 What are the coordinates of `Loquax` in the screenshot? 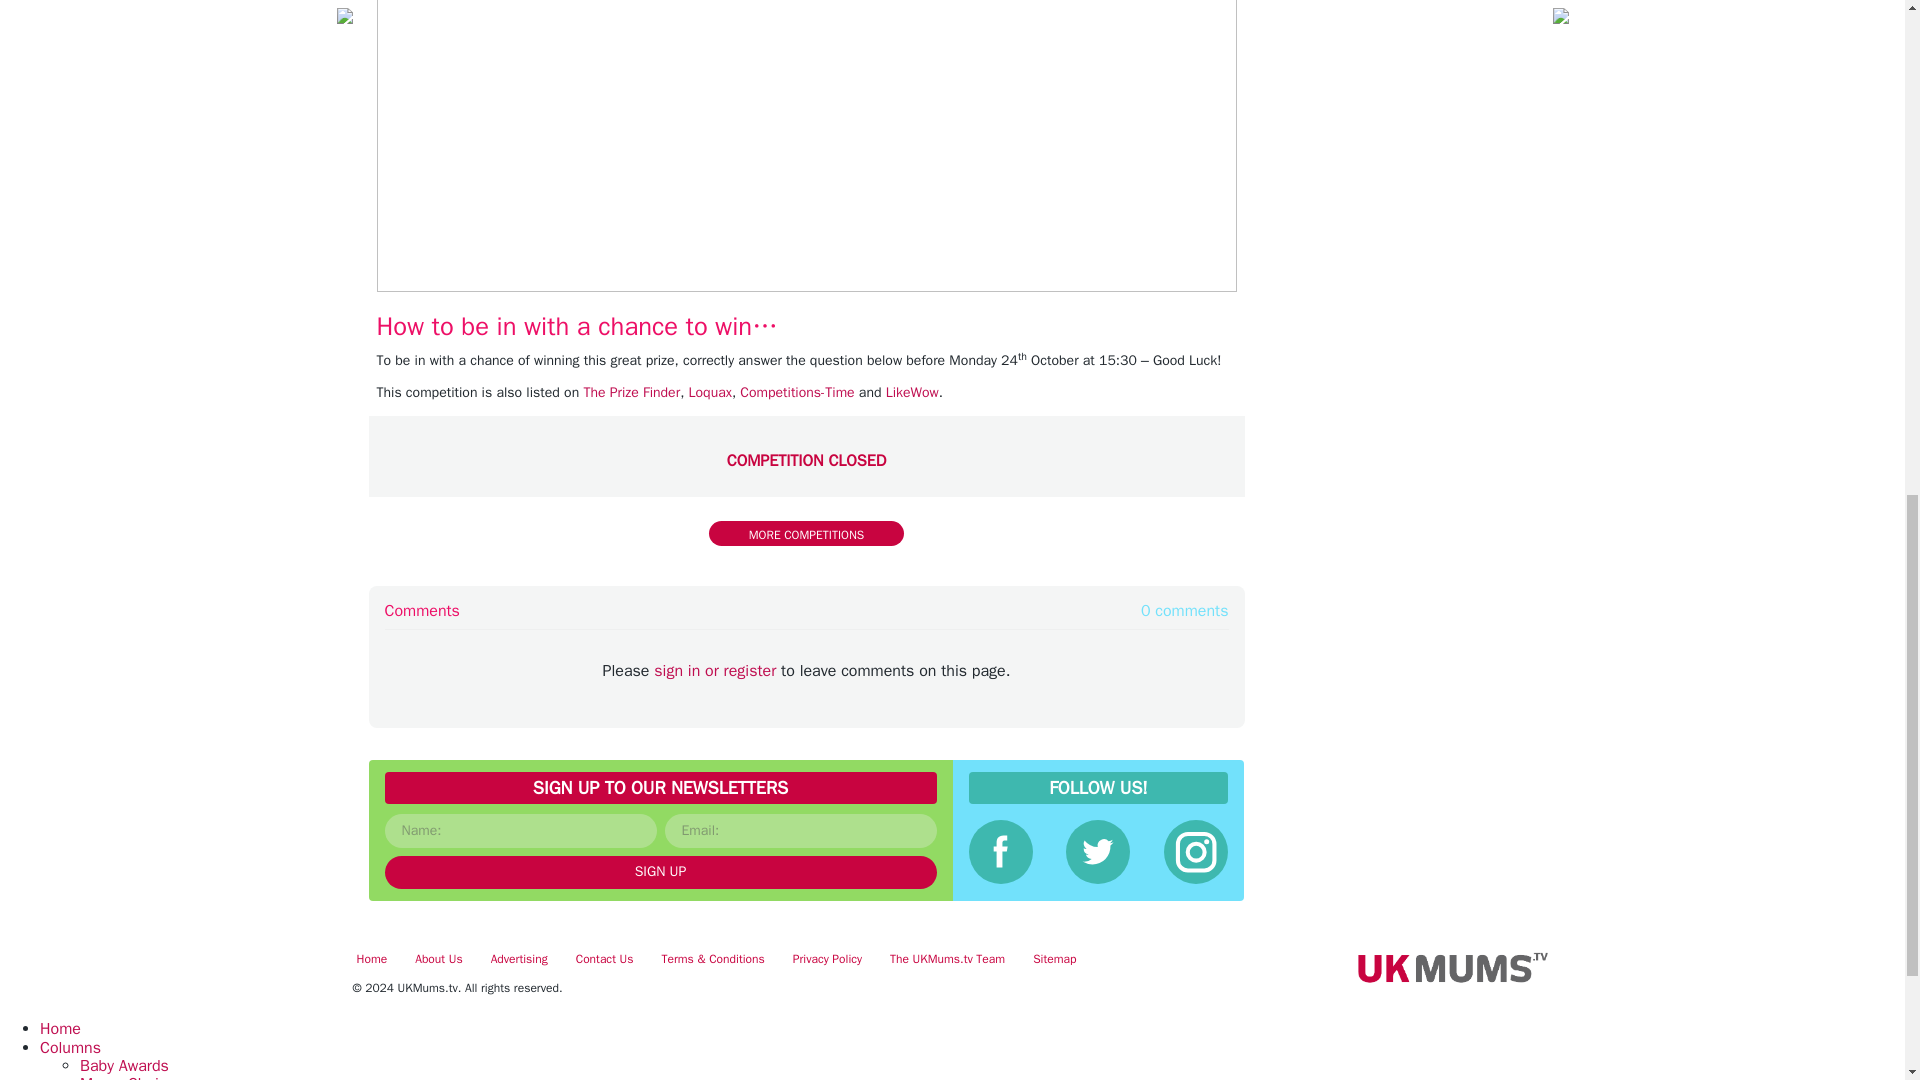 It's located at (710, 392).